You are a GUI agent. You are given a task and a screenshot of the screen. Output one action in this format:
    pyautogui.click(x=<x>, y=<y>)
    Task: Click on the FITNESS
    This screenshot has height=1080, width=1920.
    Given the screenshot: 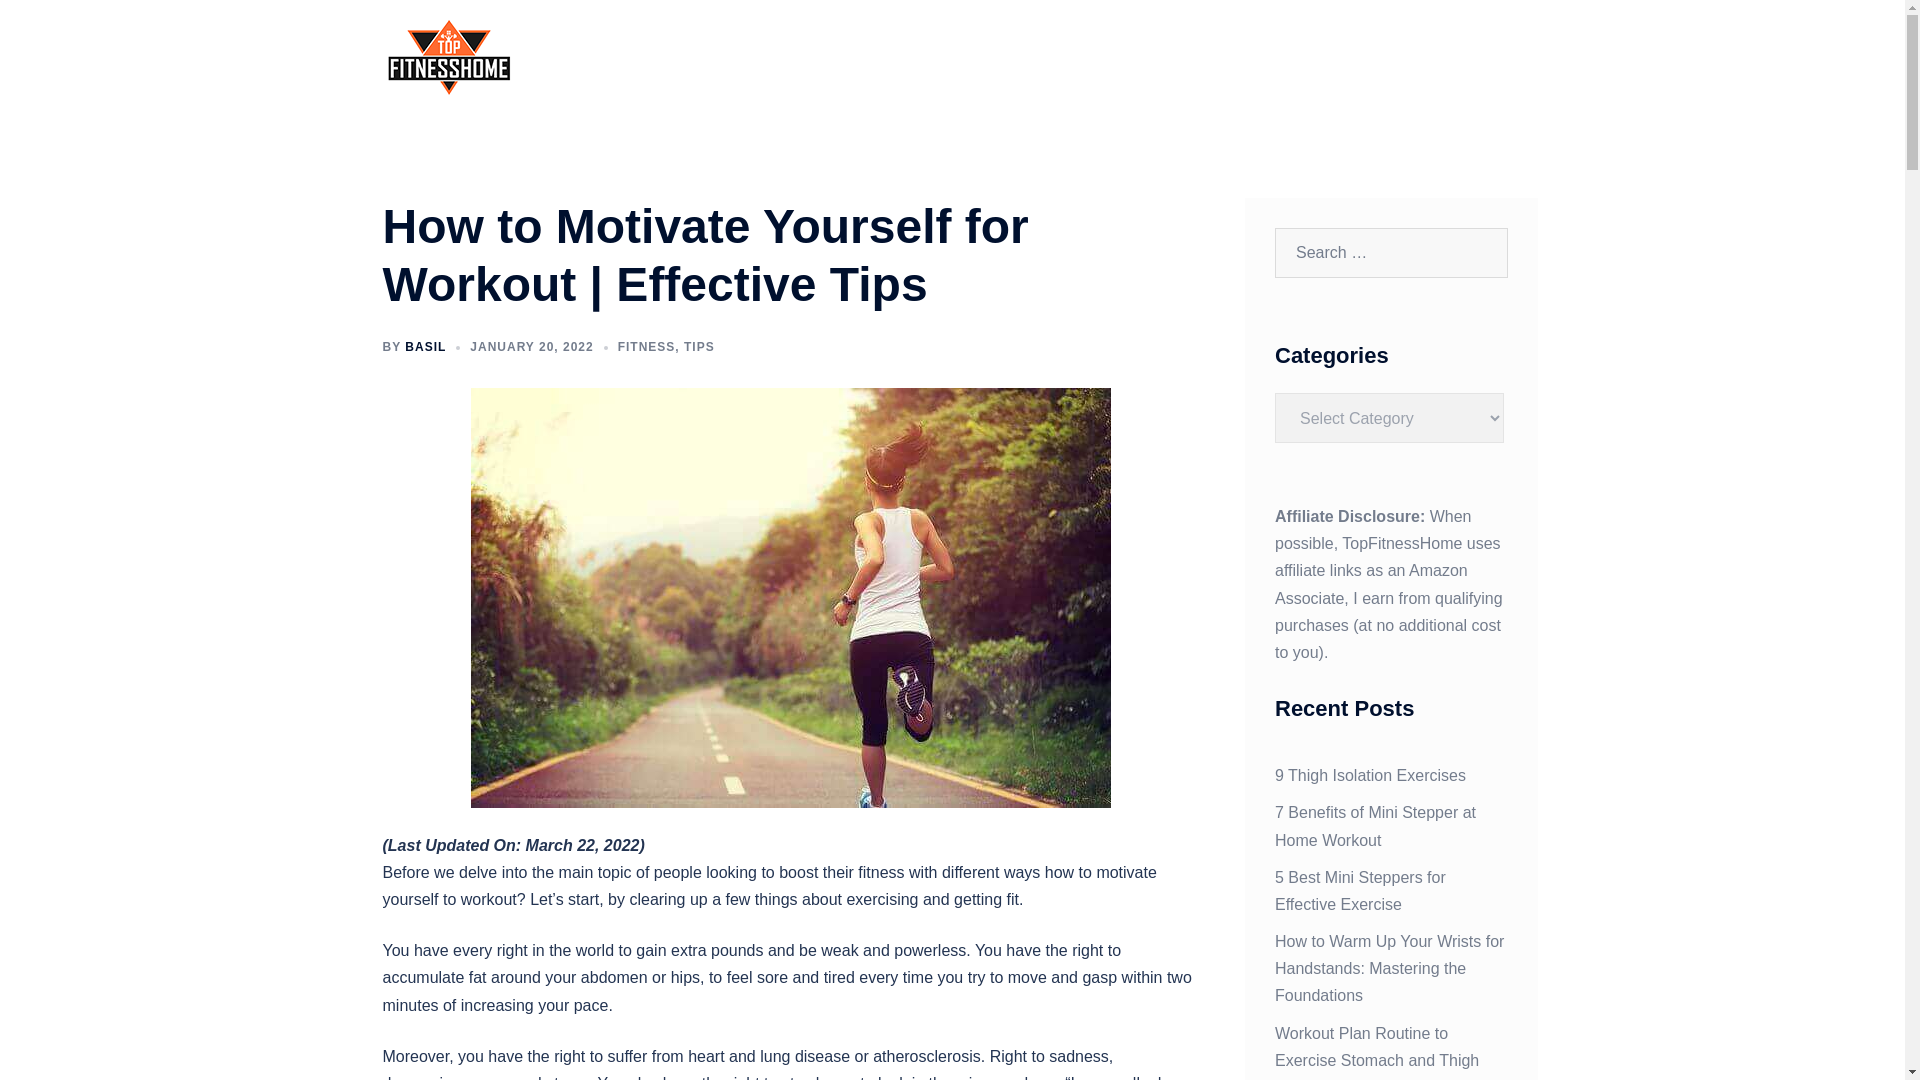 What is the action you would take?
    pyautogui.click(x=646, y=347)
    